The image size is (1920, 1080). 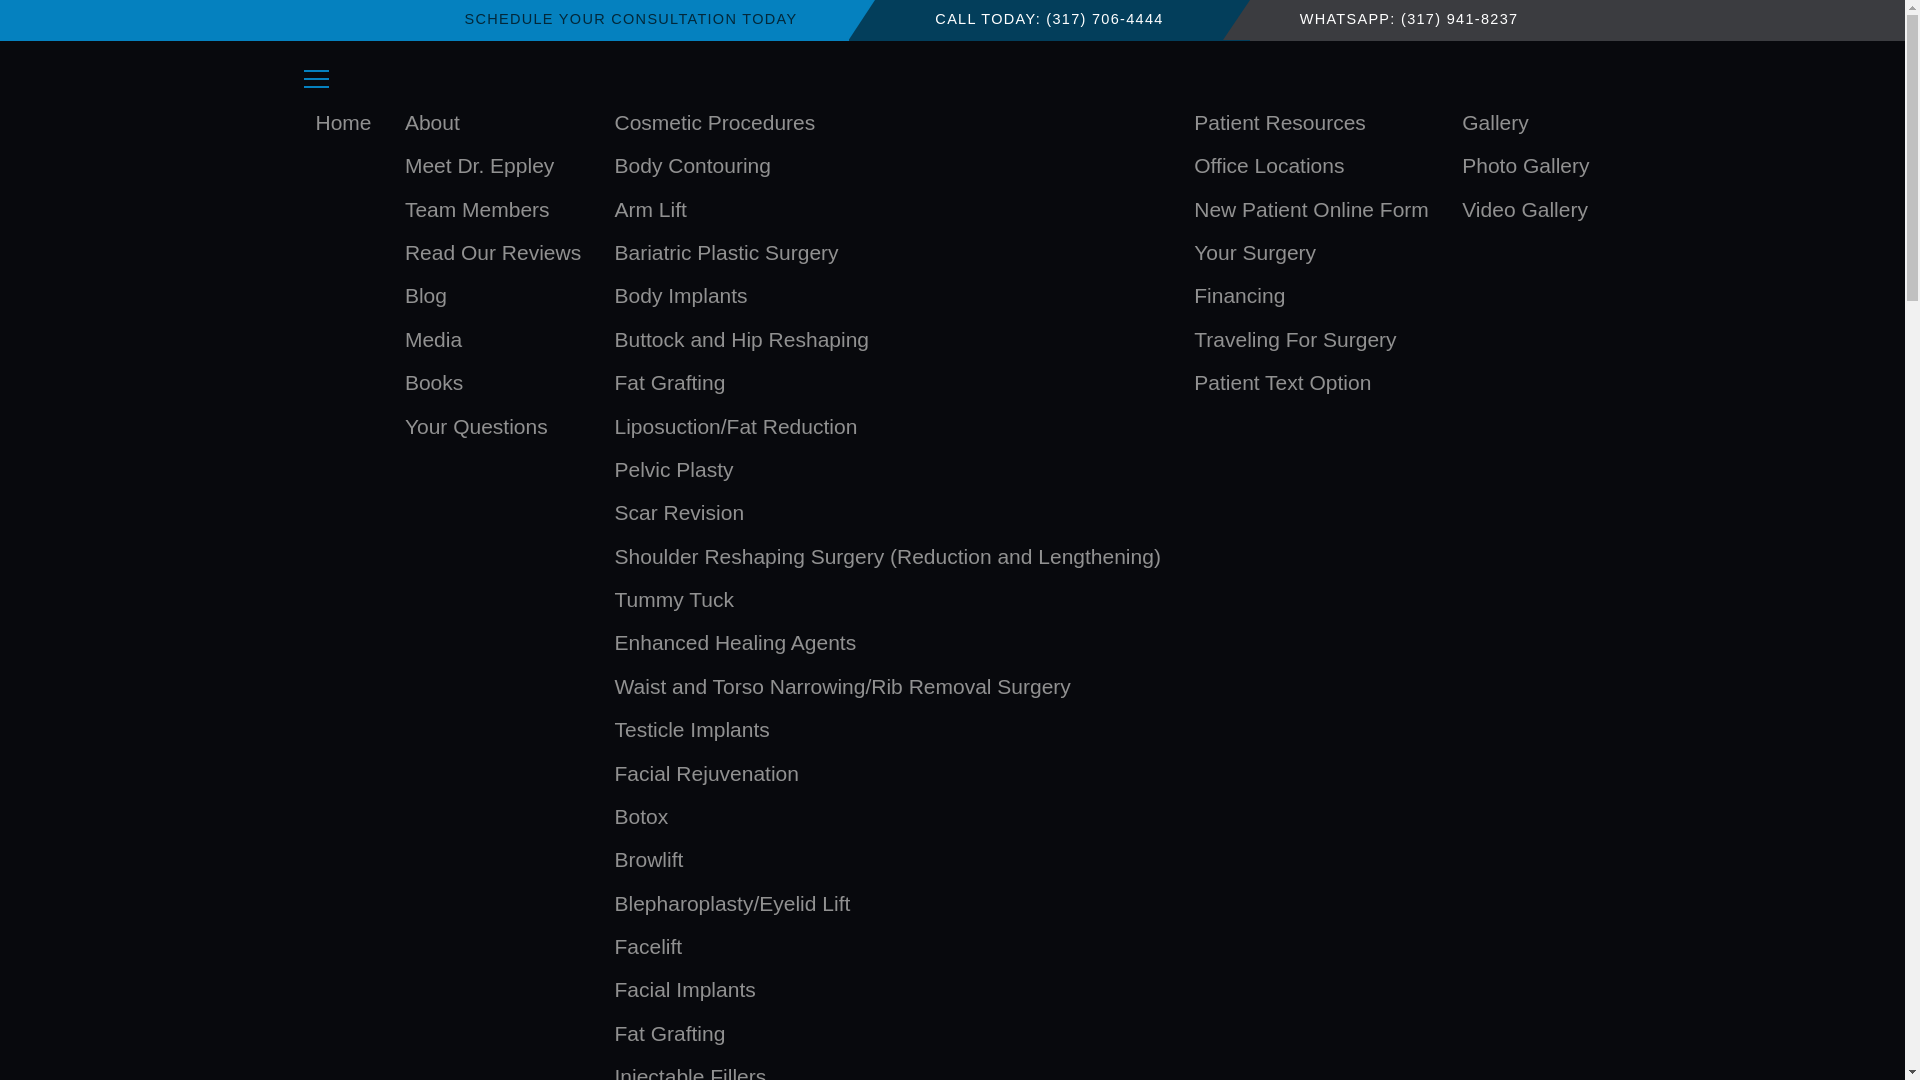 What do you see at coordinates (630, 20) in the screenshot?
I see `SCHEDULE YOUR CONSULTATION TODAY` at bounding box center [630, 20].